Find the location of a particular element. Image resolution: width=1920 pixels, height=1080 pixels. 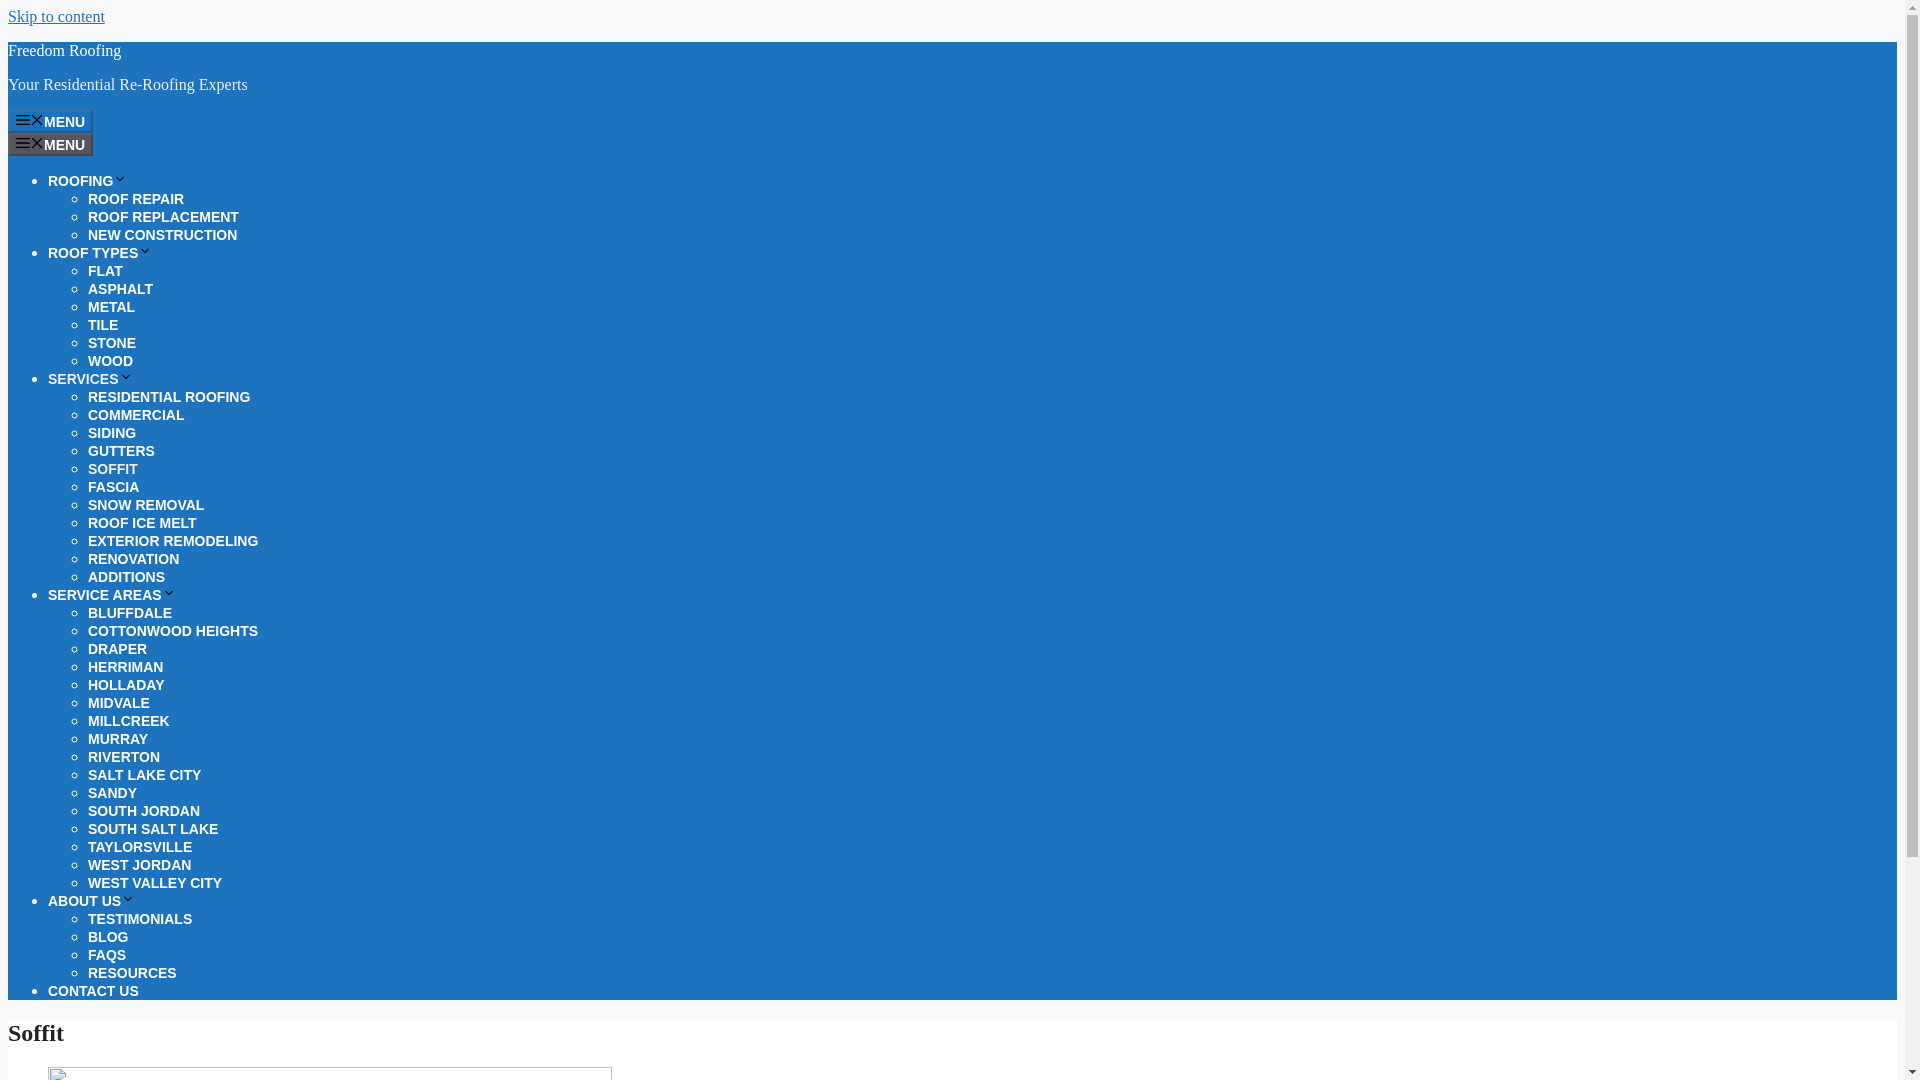

SNOW REMOVAL is located at coordinates (146, 504).